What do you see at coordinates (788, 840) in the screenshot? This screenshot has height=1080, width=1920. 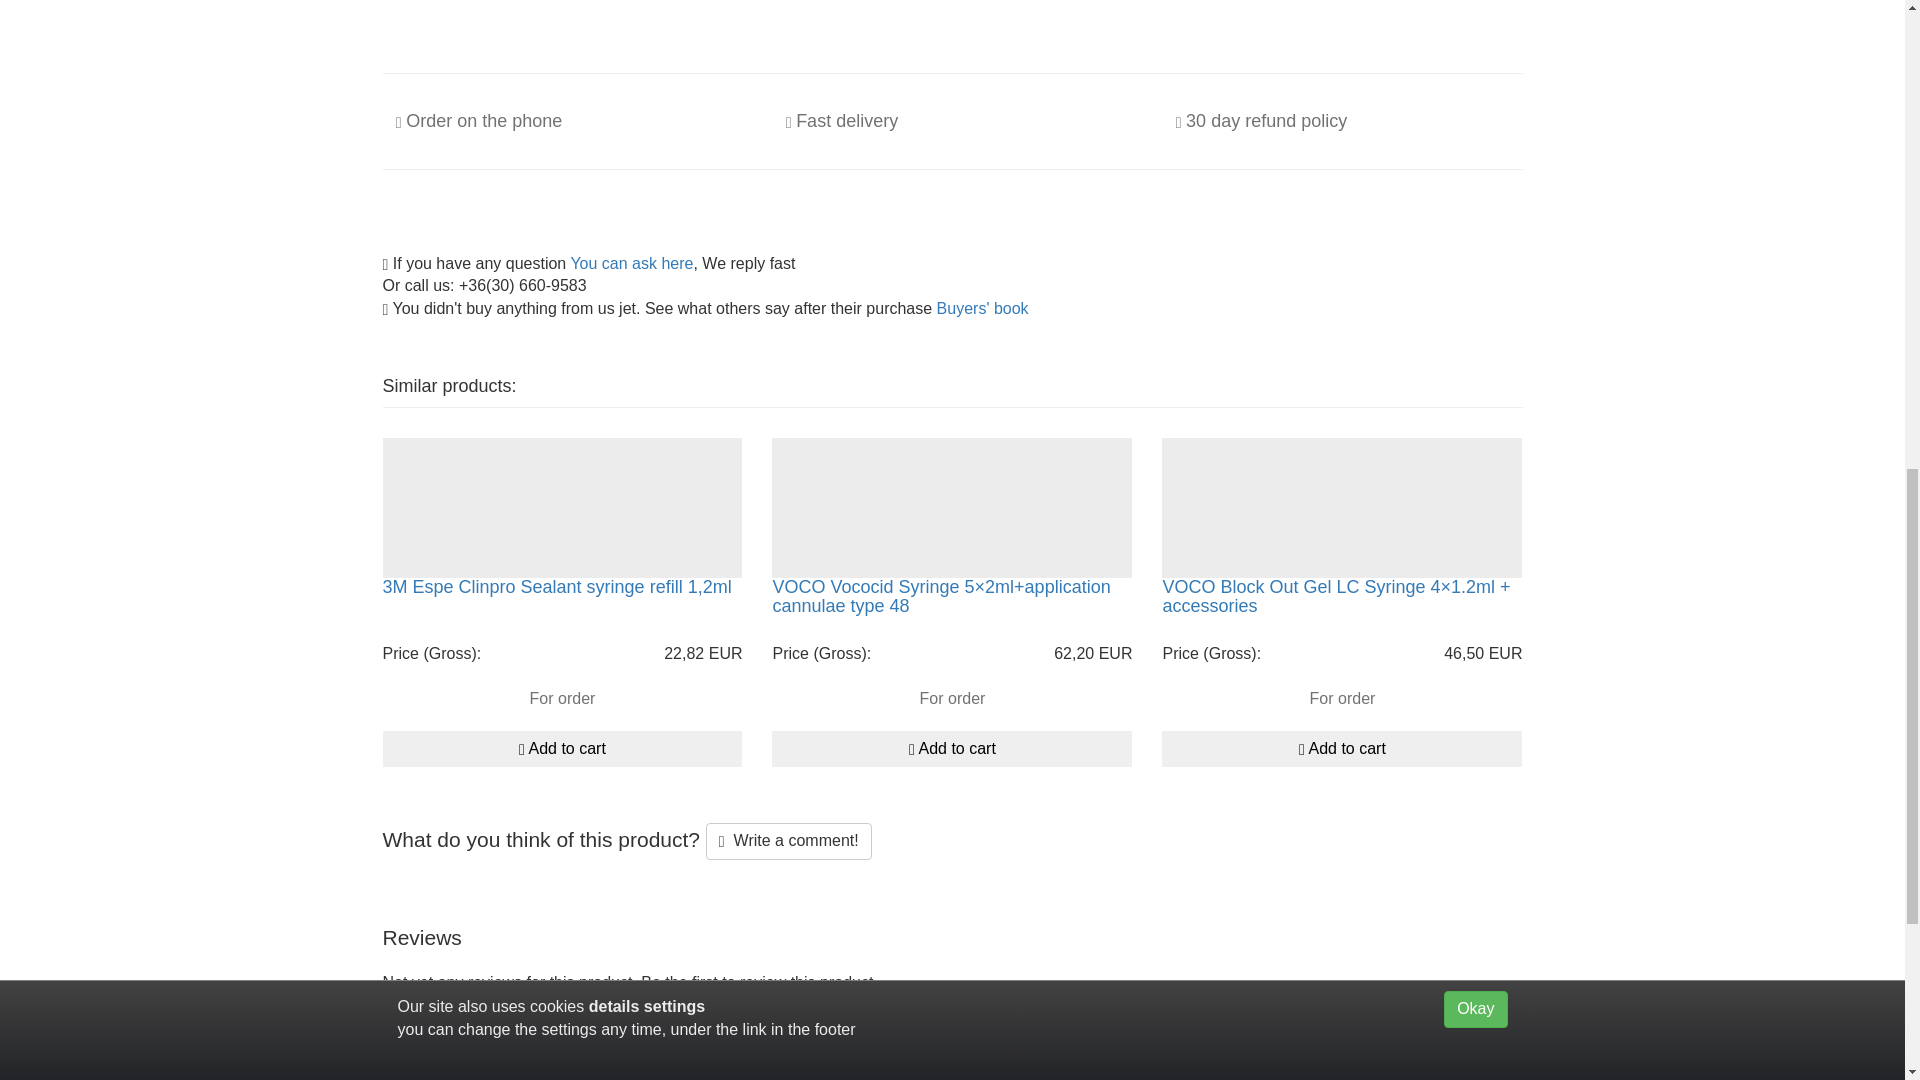 I see `  Write a comment!` at bounding box center [788, 840].